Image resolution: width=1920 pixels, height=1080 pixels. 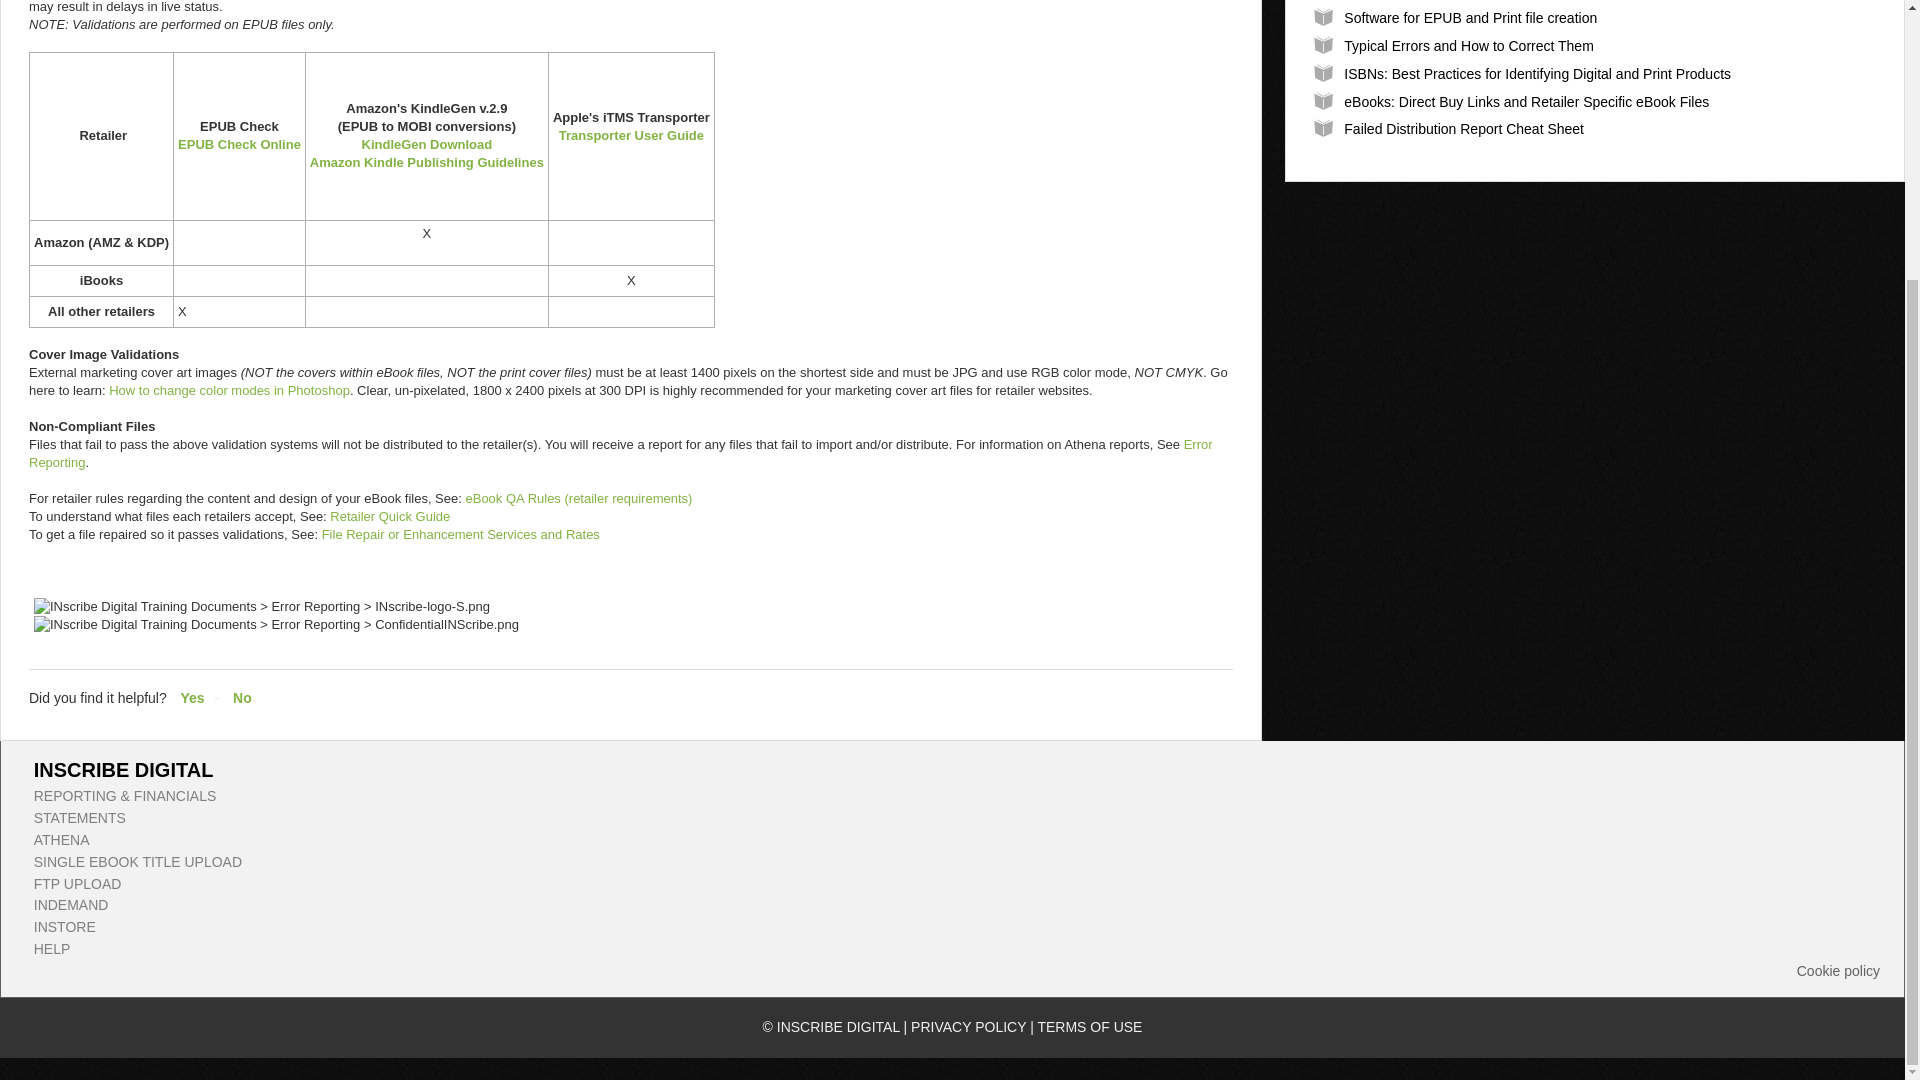 What do you see at coordinates (620, 453) in the screenshot?
I see `Error Reporting` at bounding box center [620, 453].